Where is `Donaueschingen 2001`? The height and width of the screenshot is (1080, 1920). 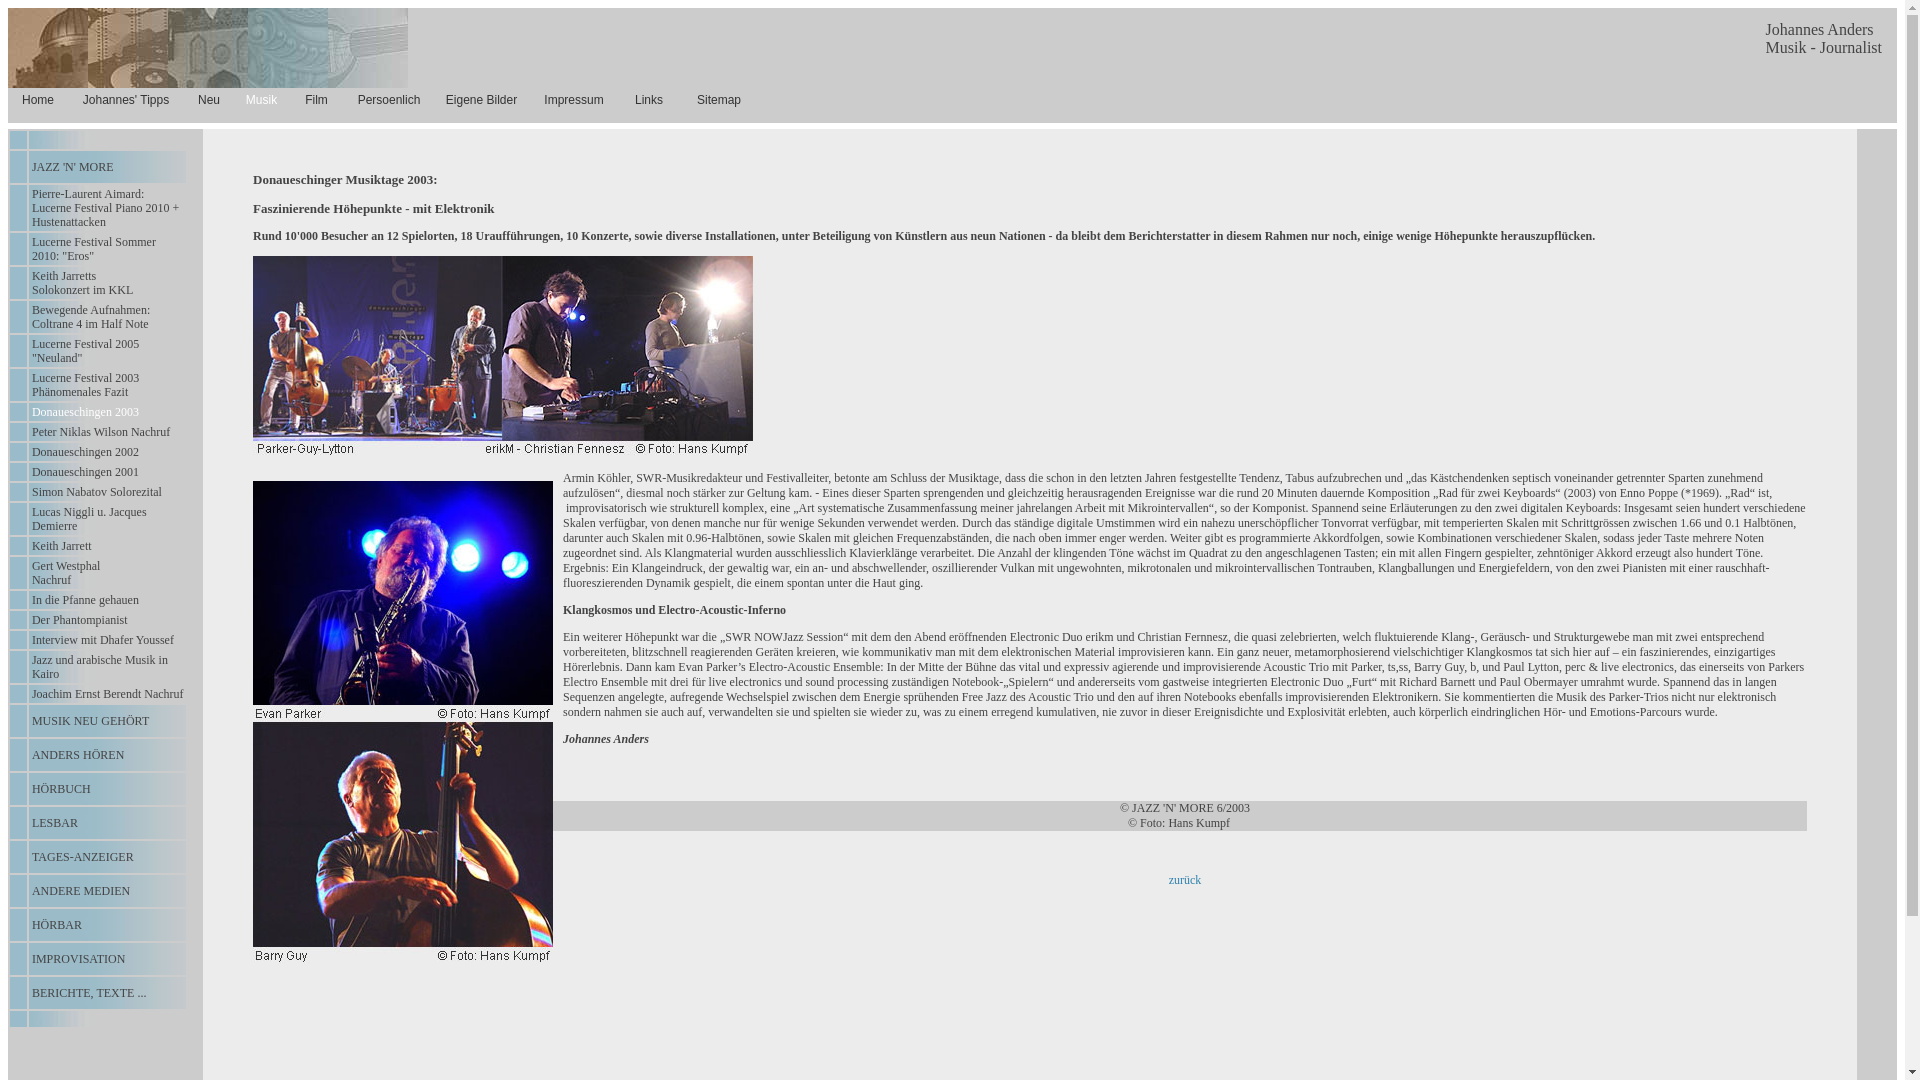 Donaueschingen 2001 is located at coordinates (86, 472).